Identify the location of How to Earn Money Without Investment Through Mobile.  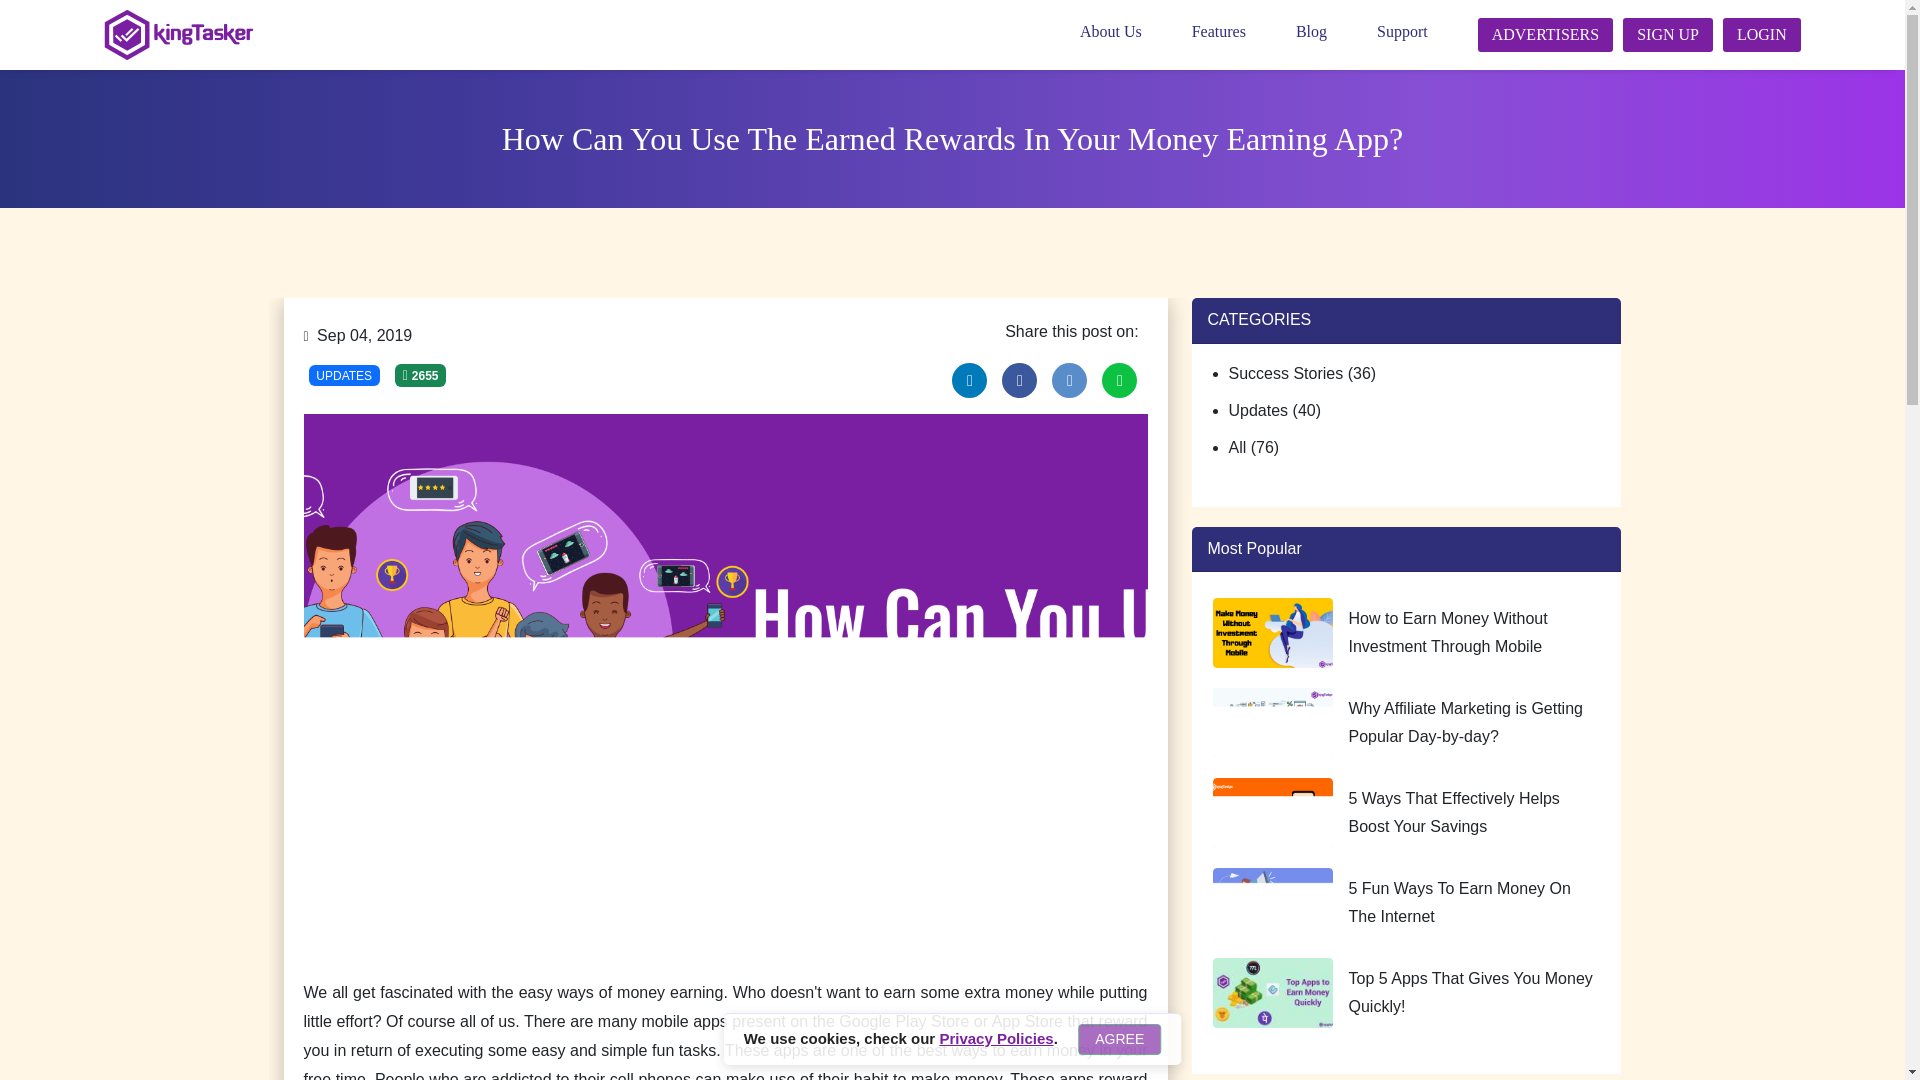
(1447, 632).